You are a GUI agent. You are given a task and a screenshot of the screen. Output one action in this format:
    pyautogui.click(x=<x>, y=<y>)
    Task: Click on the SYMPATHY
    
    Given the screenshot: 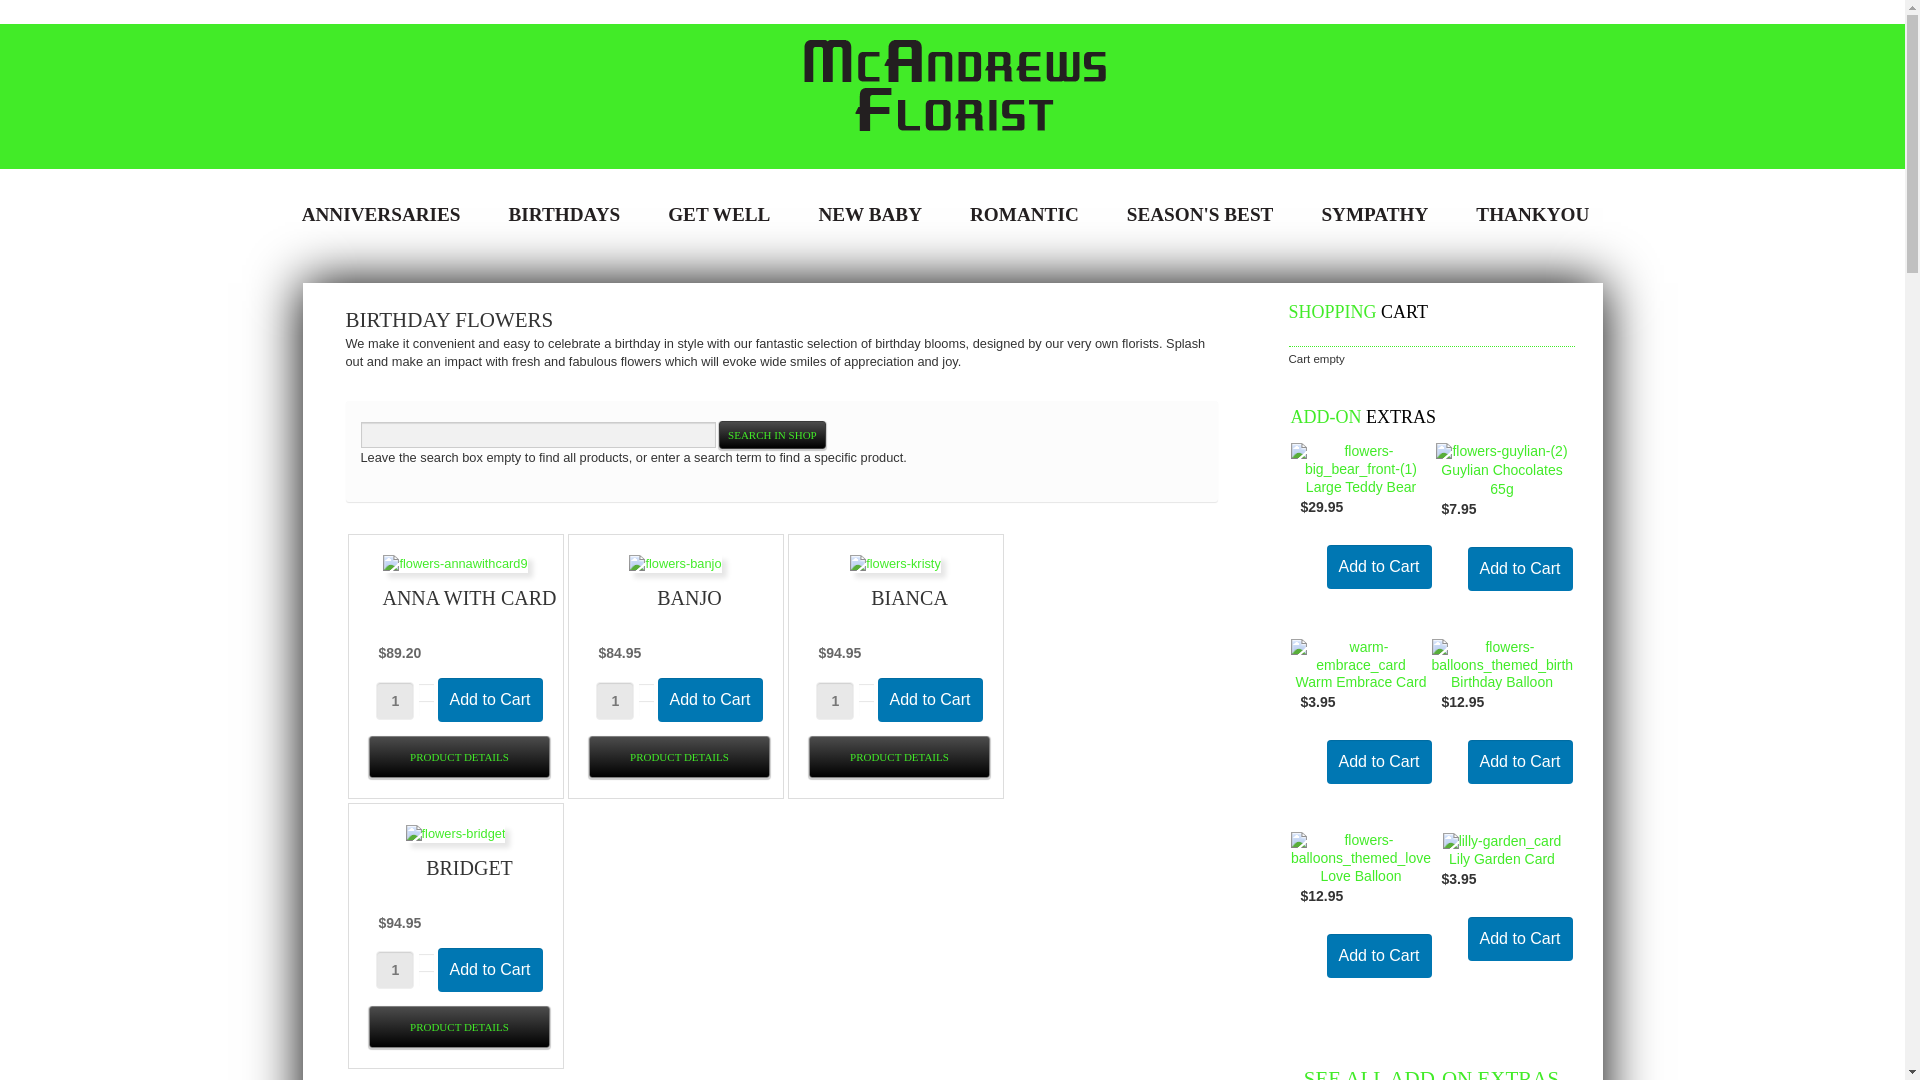 What is the action you would take?
    pyautogui.click(x=1374, y=214)
    